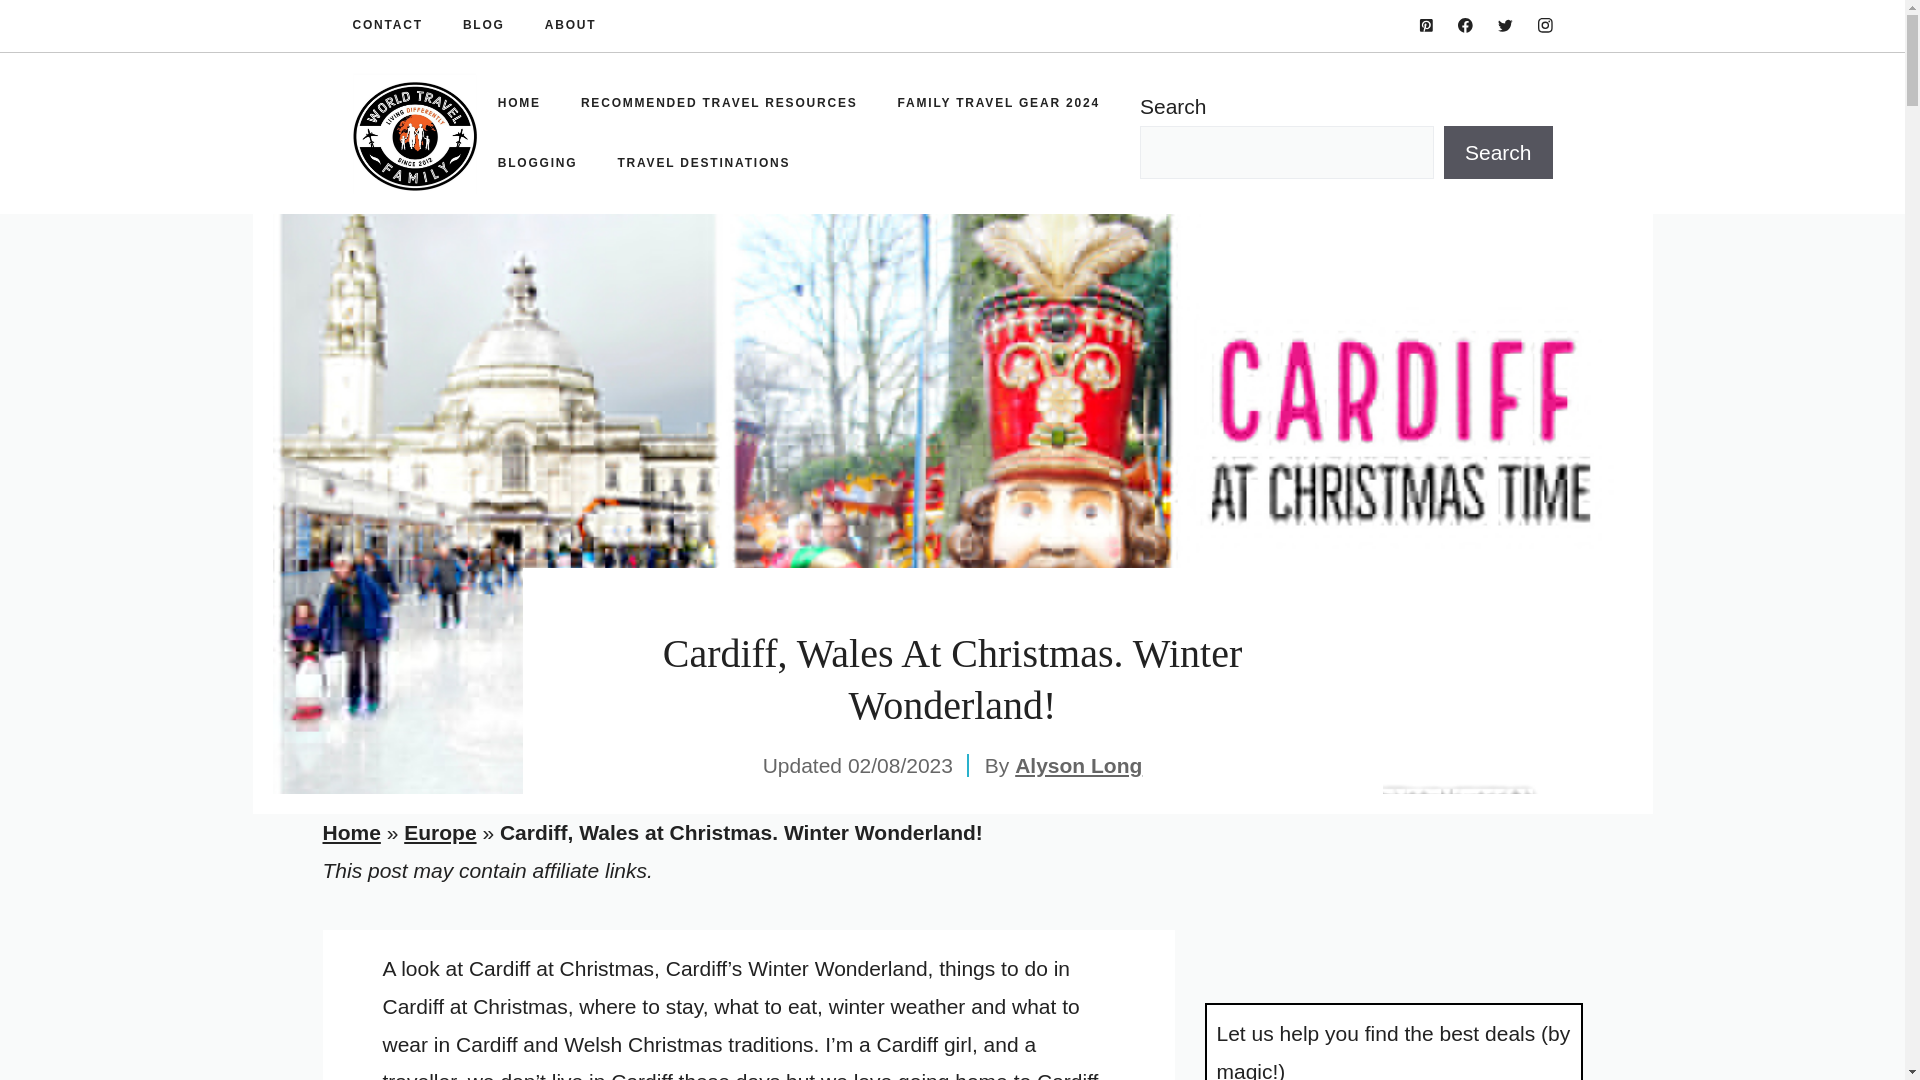  Describe the element at coordinates (718, 102) in the screenshot. I see `RECOMMENDED TRAVEL RESOURCES` at that location.